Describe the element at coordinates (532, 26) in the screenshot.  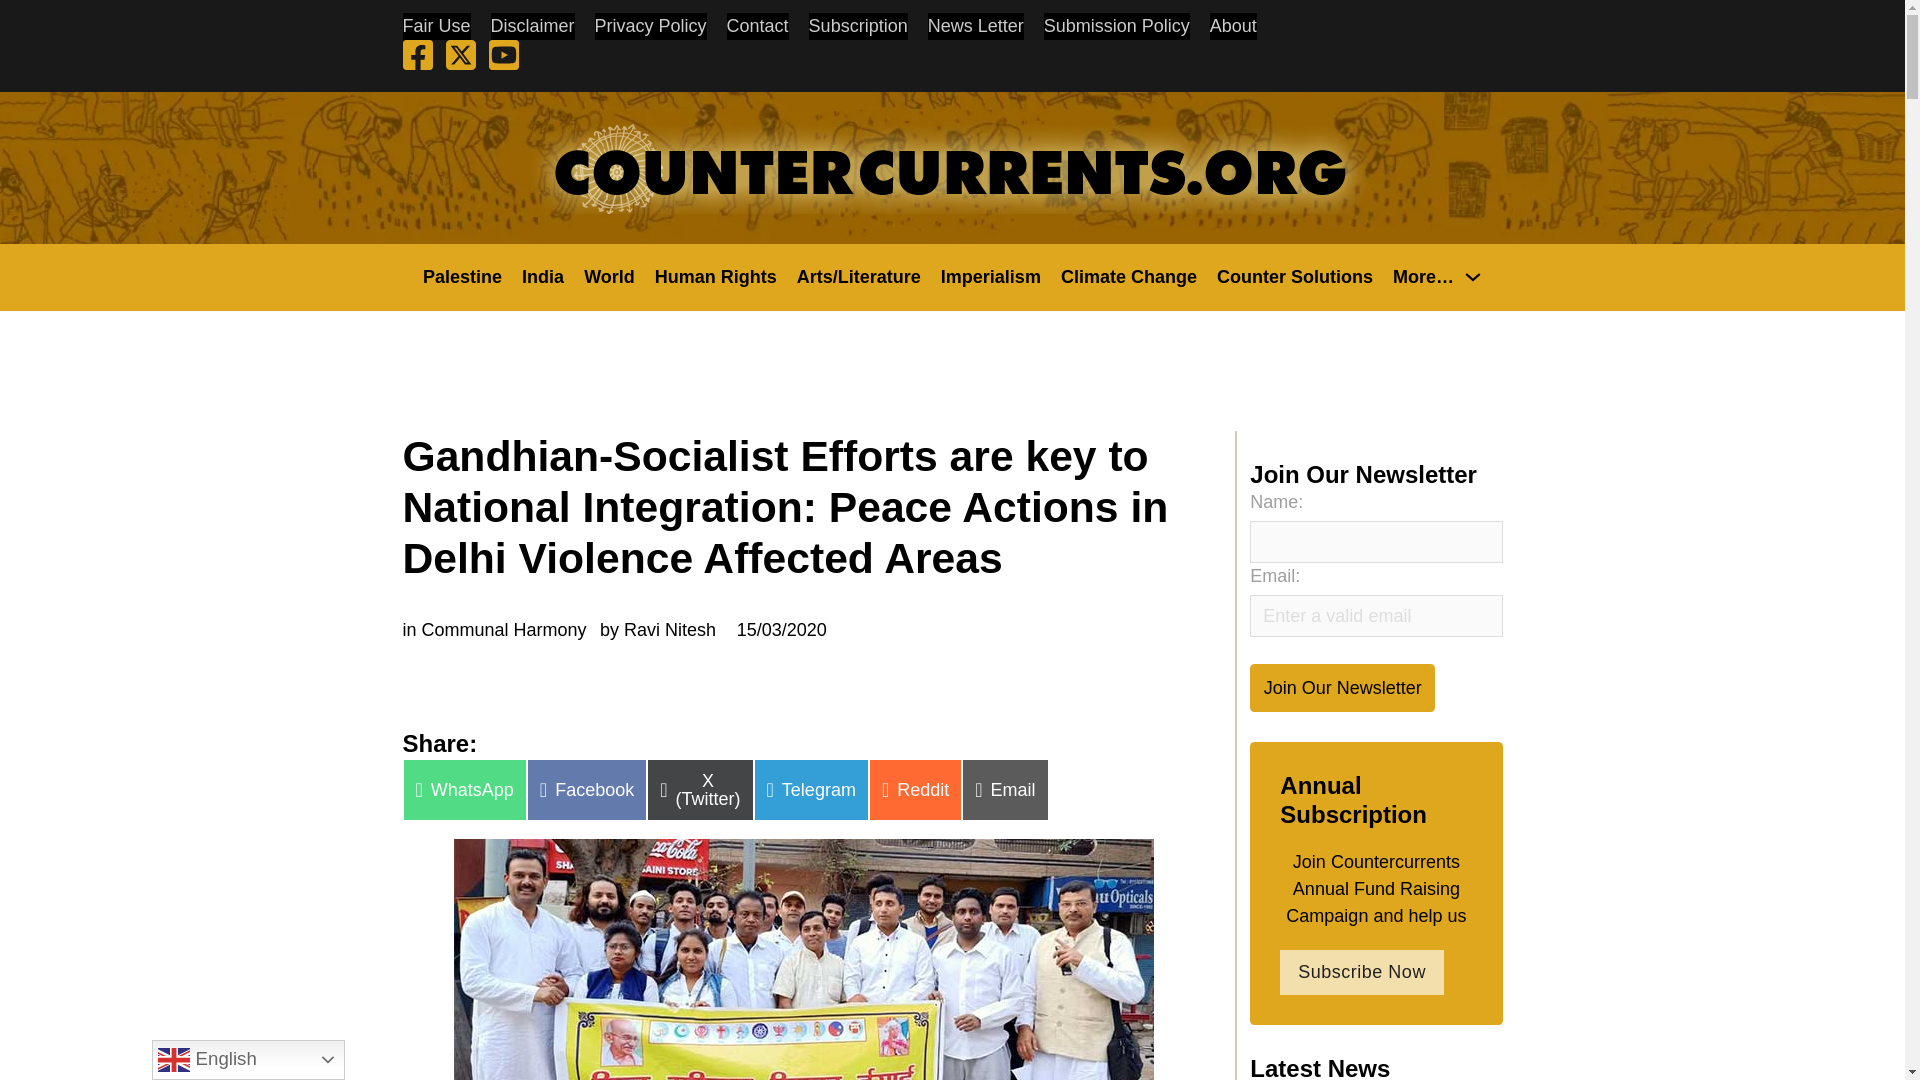
I see `Disclaimer` at that location.